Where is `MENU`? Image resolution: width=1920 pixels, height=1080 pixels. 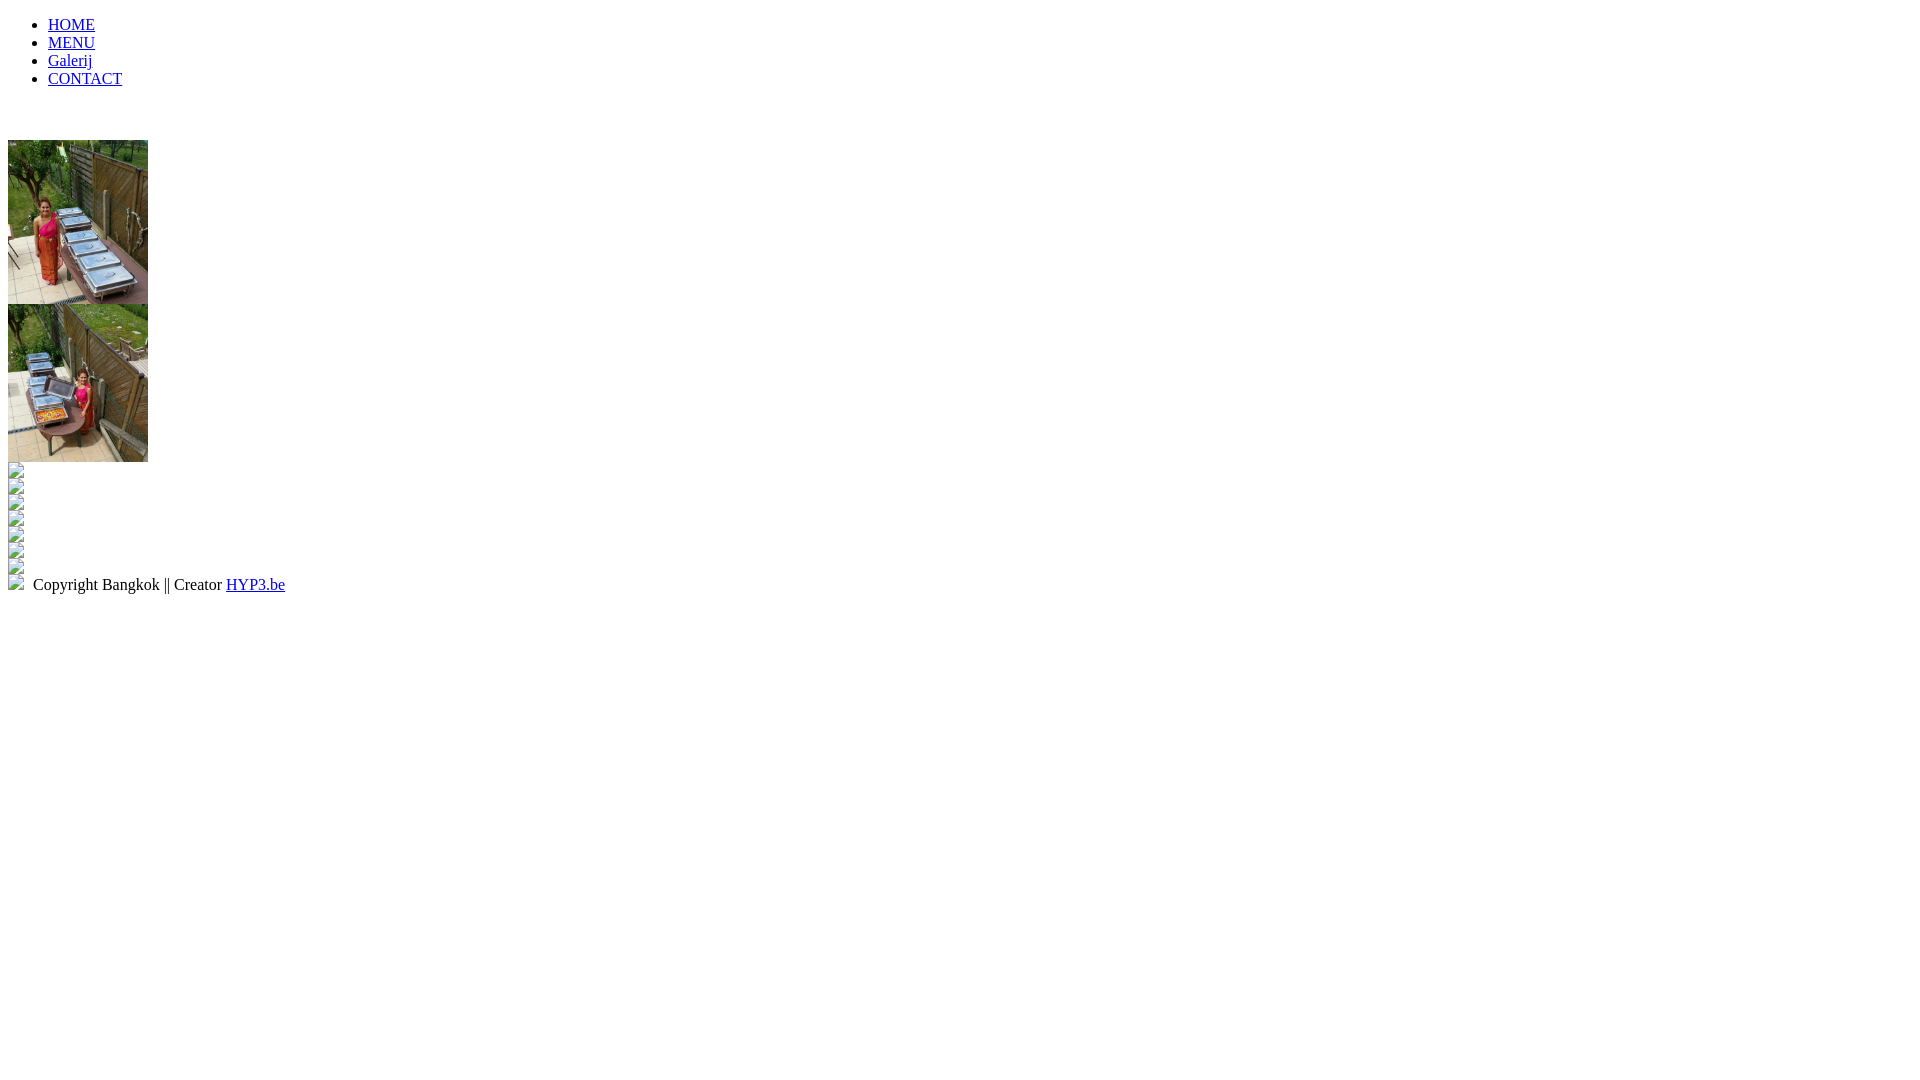 MENU is located at coordinates (72, 42).